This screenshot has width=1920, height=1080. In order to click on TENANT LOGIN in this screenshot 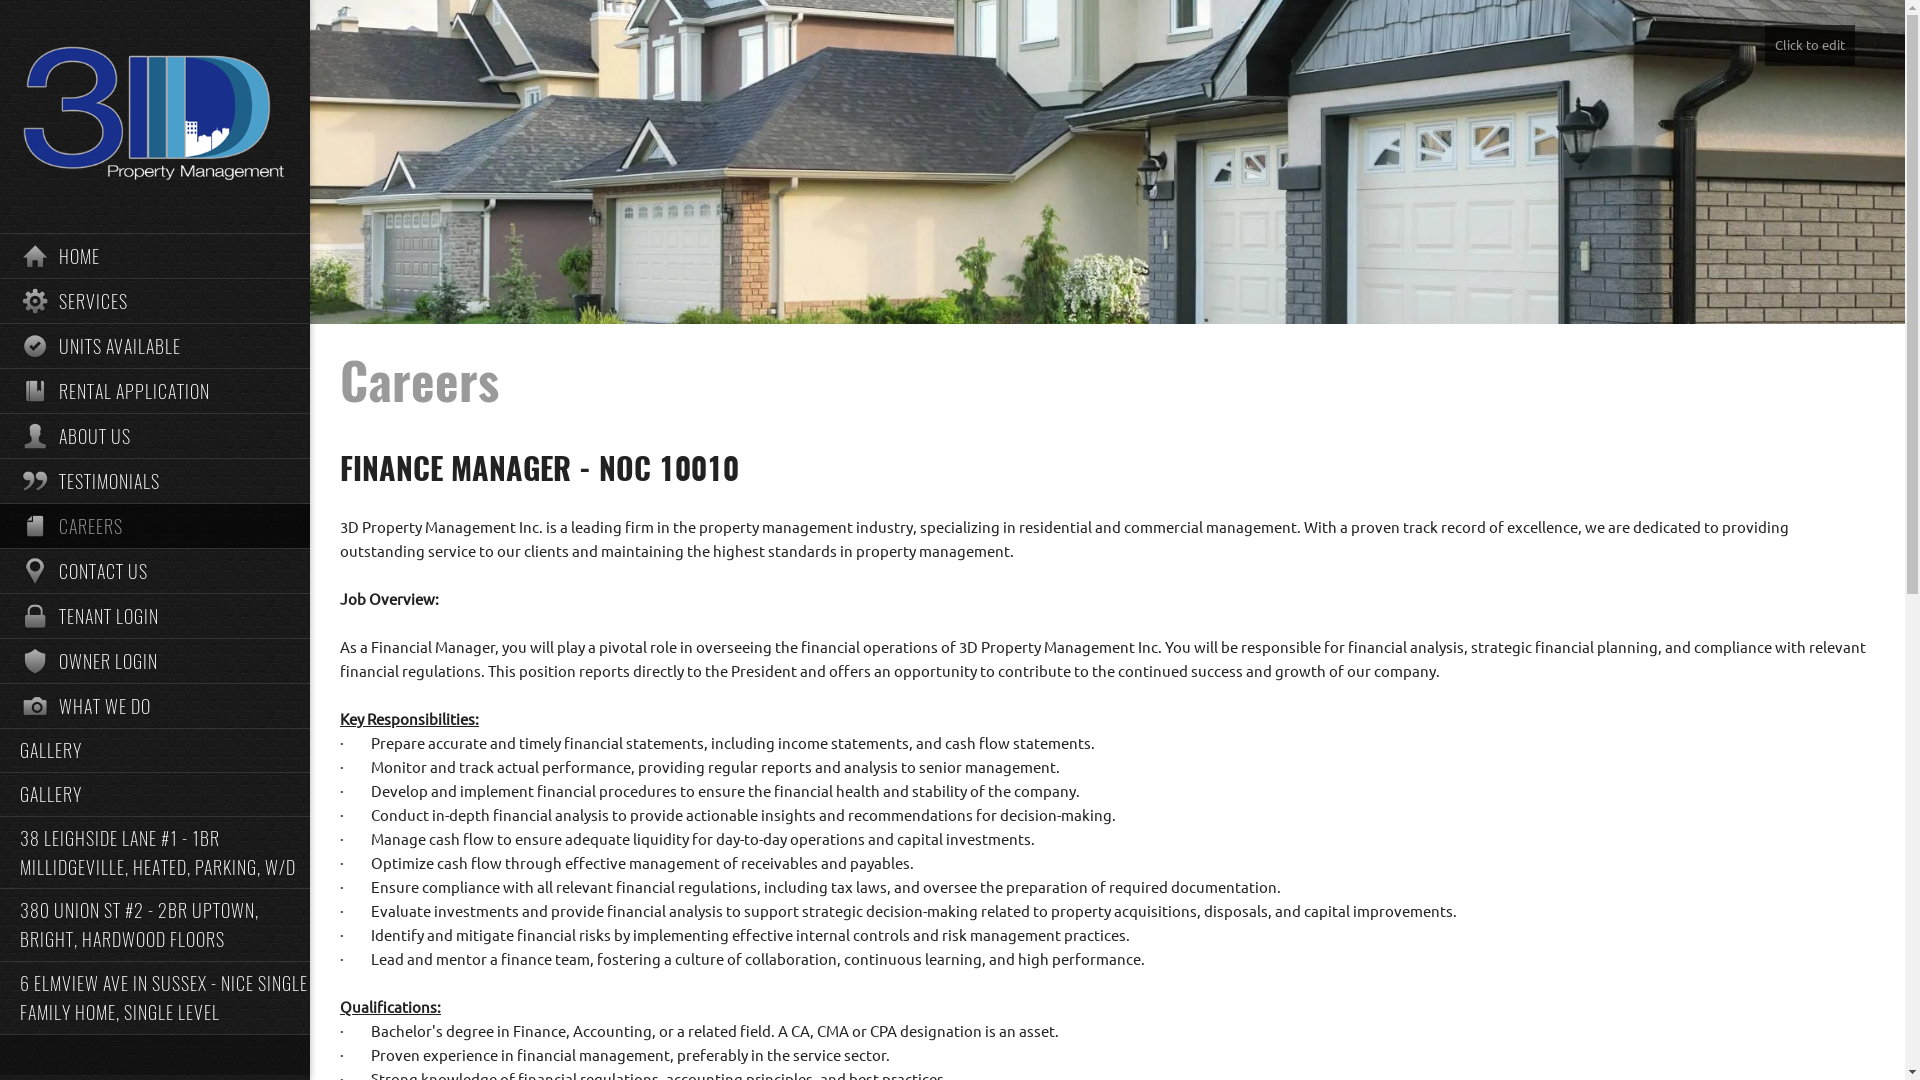, I will do `click(155, 616)`.